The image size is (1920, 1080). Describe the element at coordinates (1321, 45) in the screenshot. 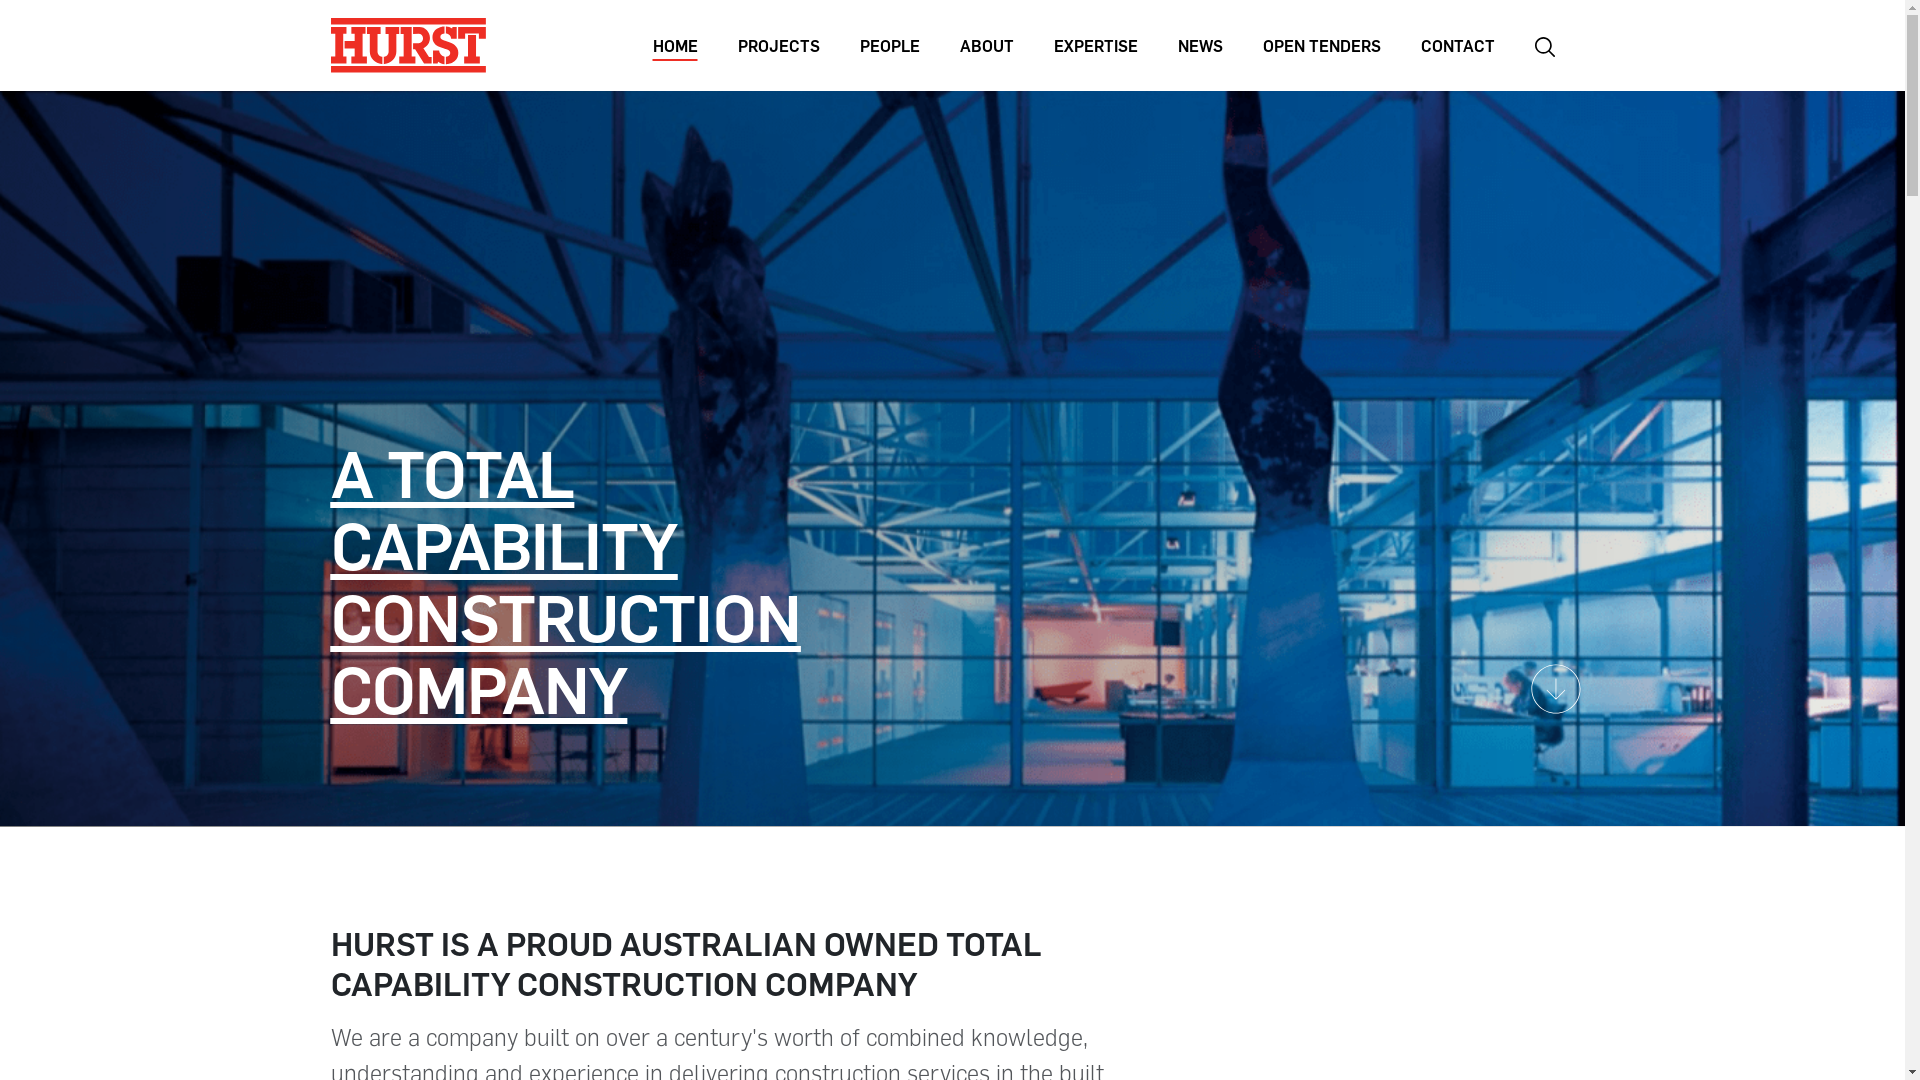

I see `OPEN TENDERS` at that location.